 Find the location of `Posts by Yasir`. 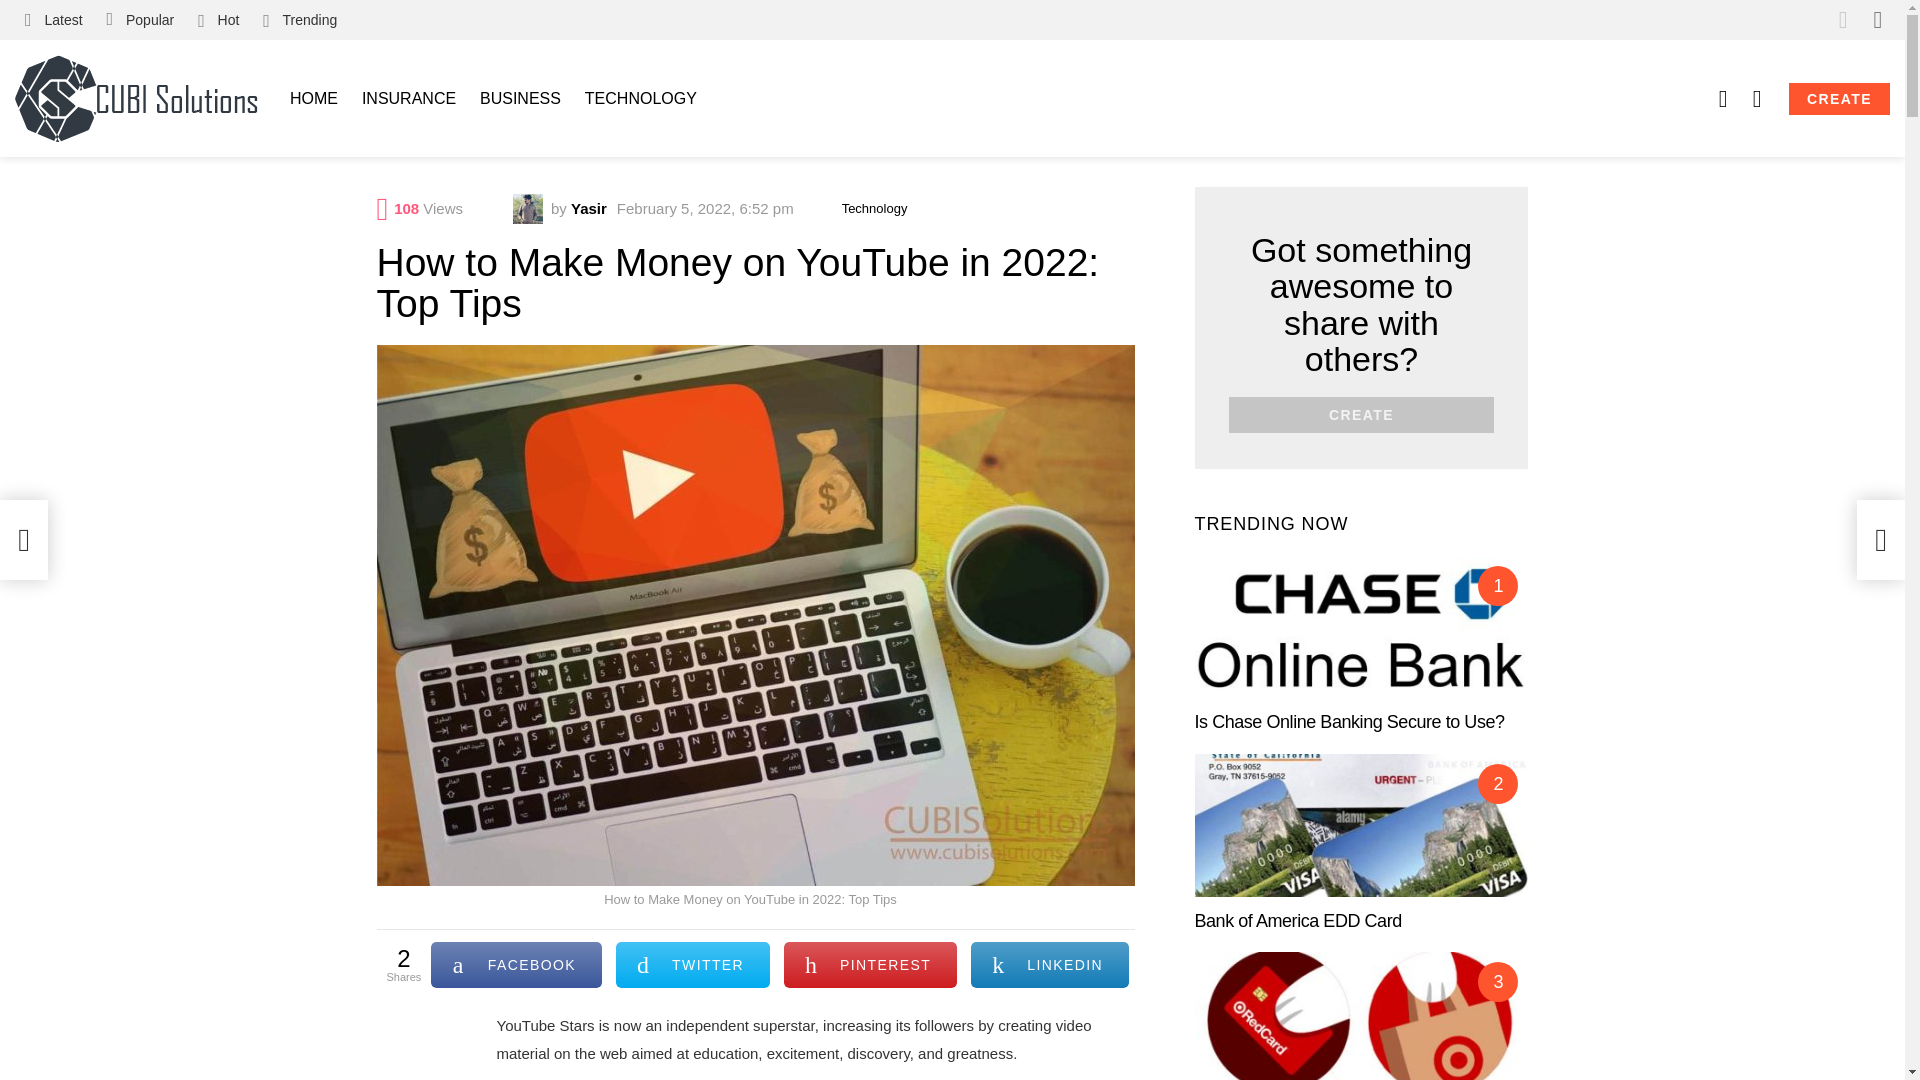

Posts by Yasir is located at coordinates (588, 208).